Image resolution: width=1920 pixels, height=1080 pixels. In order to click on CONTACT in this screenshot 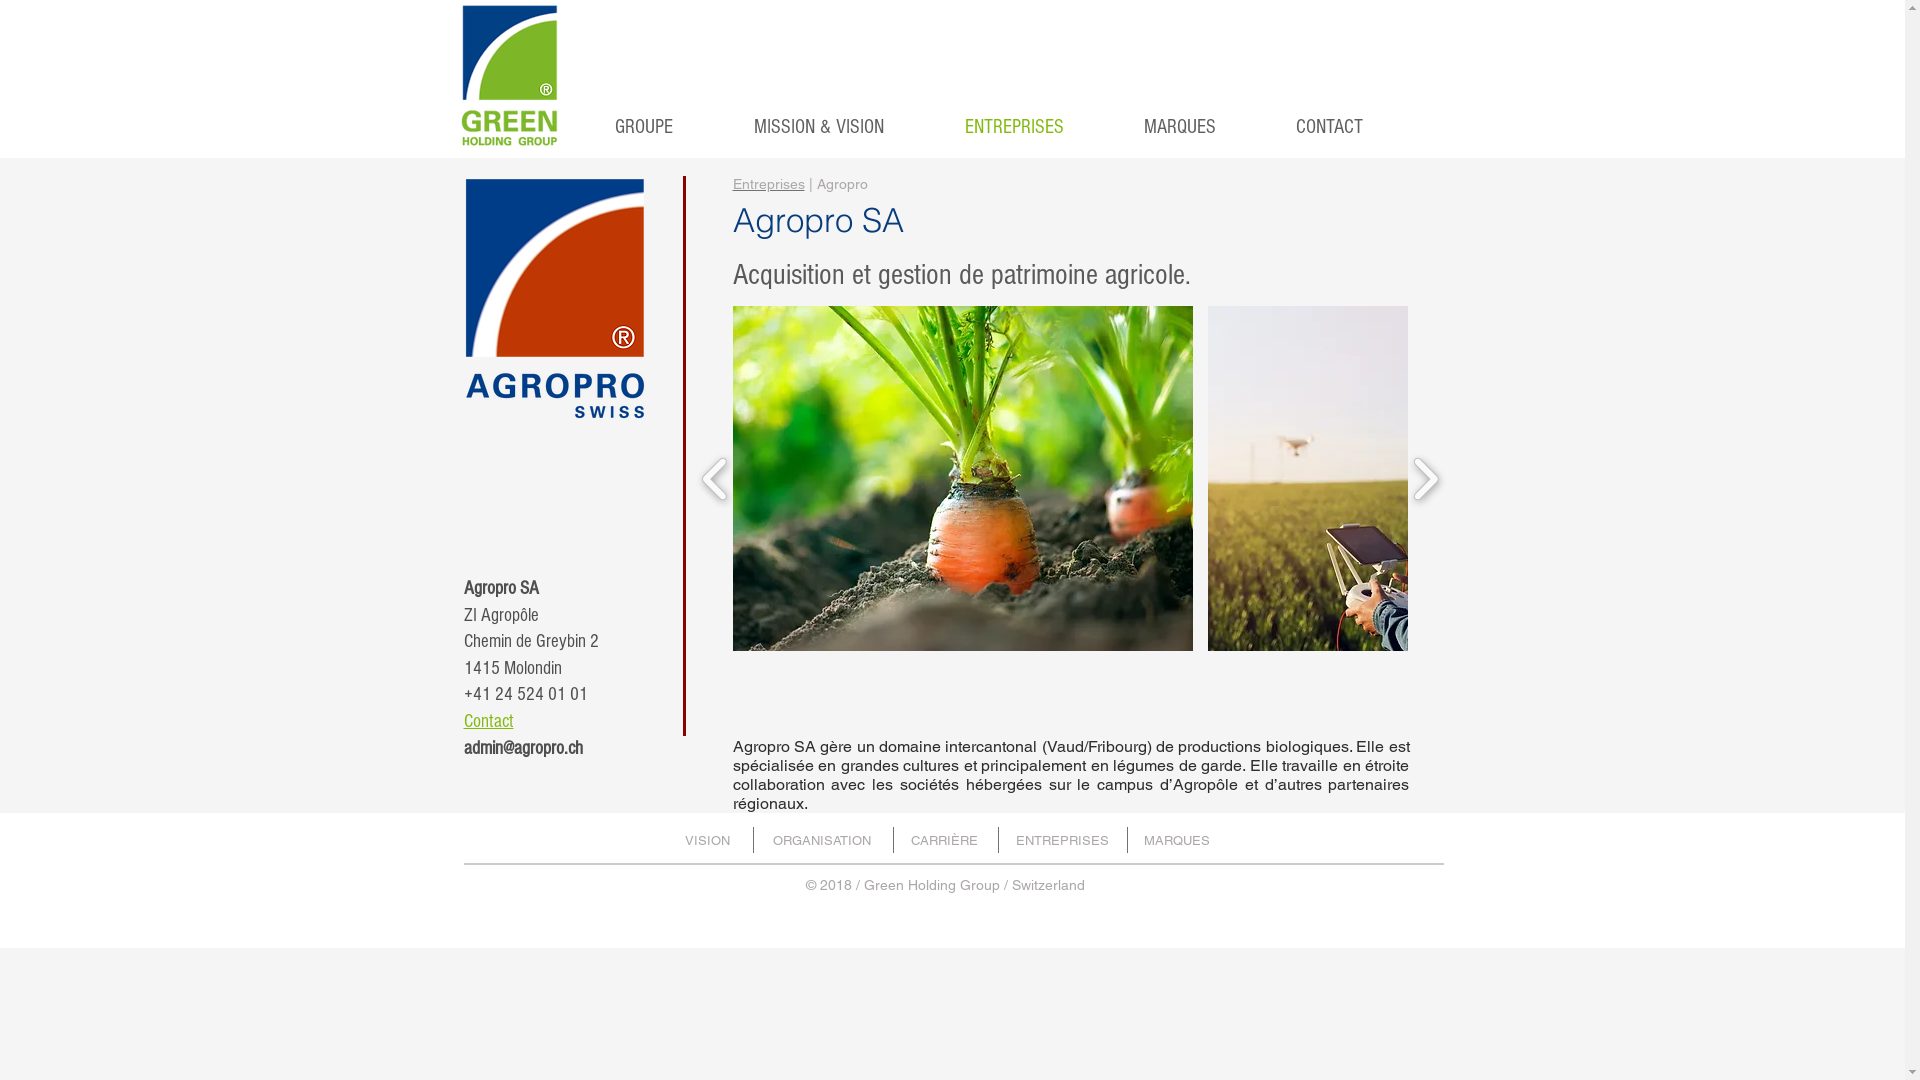, I will do `click(1304, 127)`.